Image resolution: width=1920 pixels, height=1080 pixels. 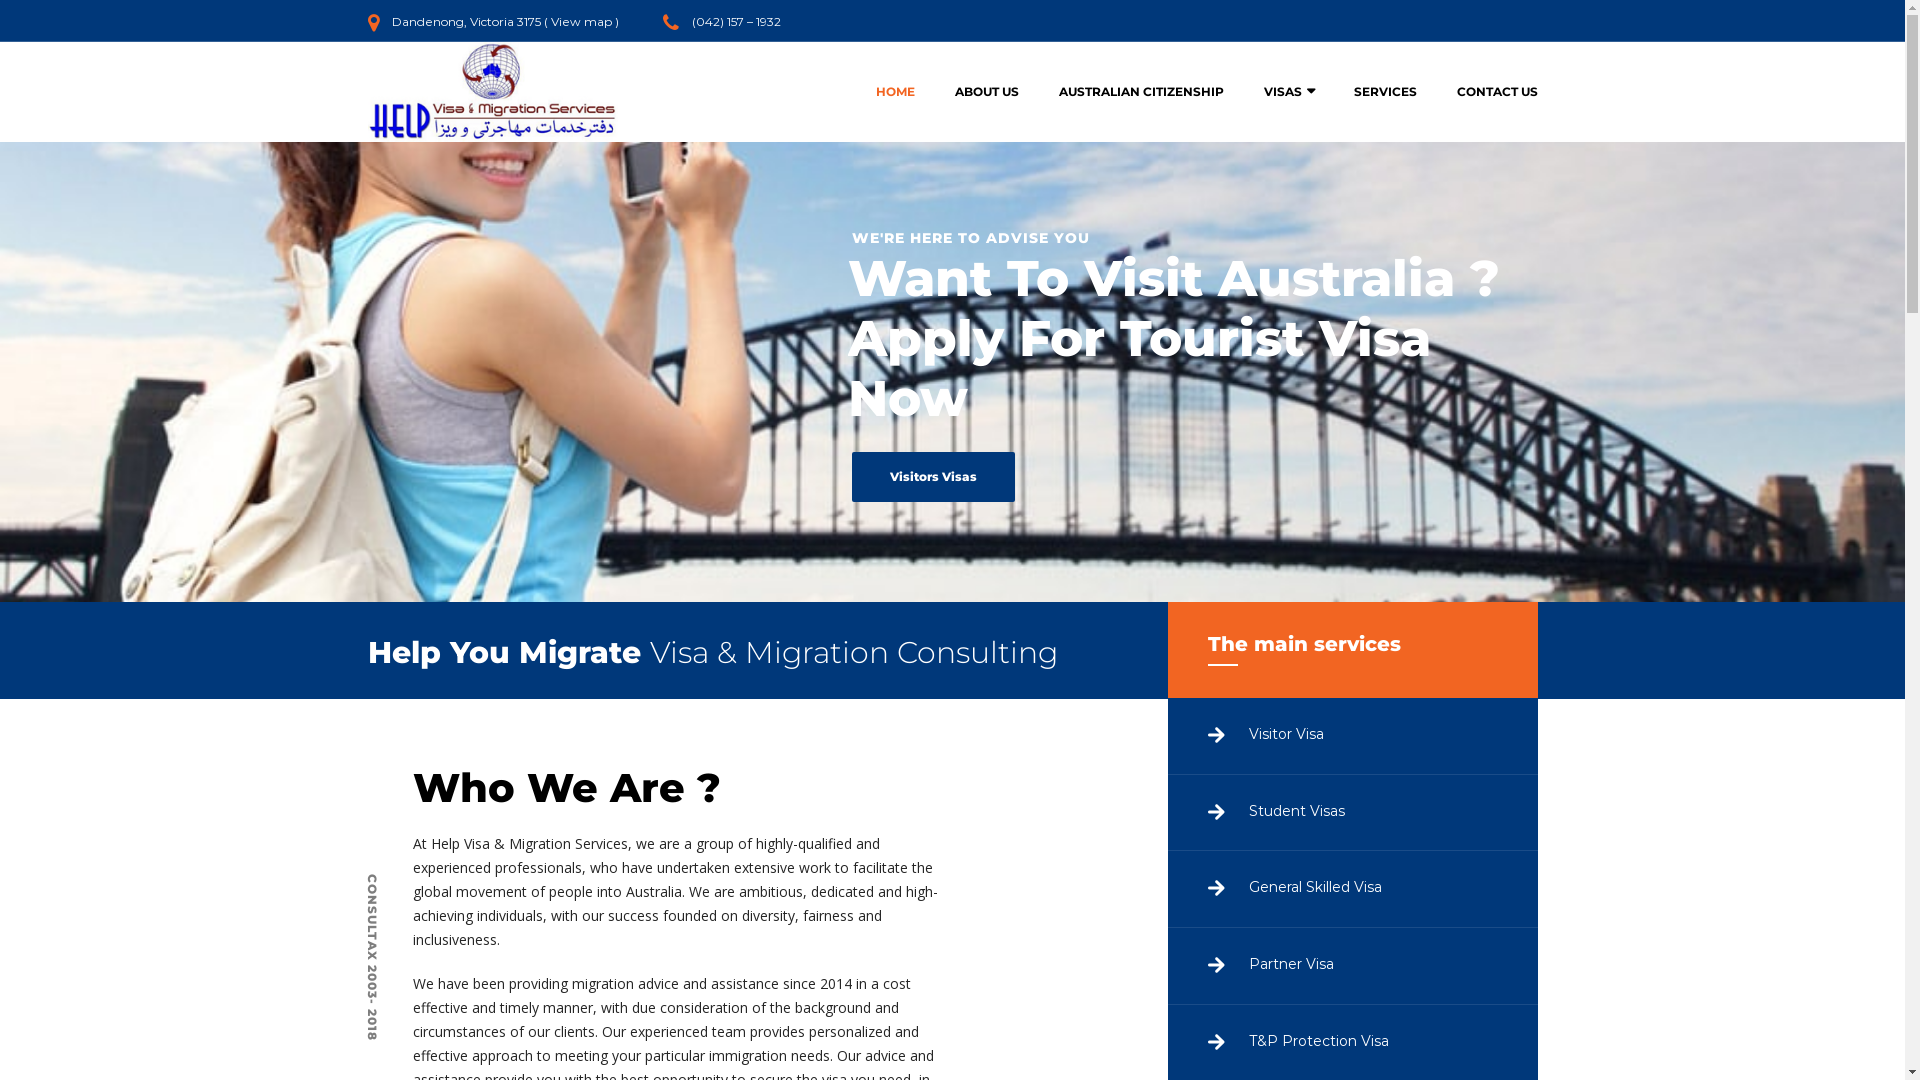 What do you see at coordinates (1353, 890) in the screenshot?
I see `General Skilled Visa` at bounding box center [1353, 890].